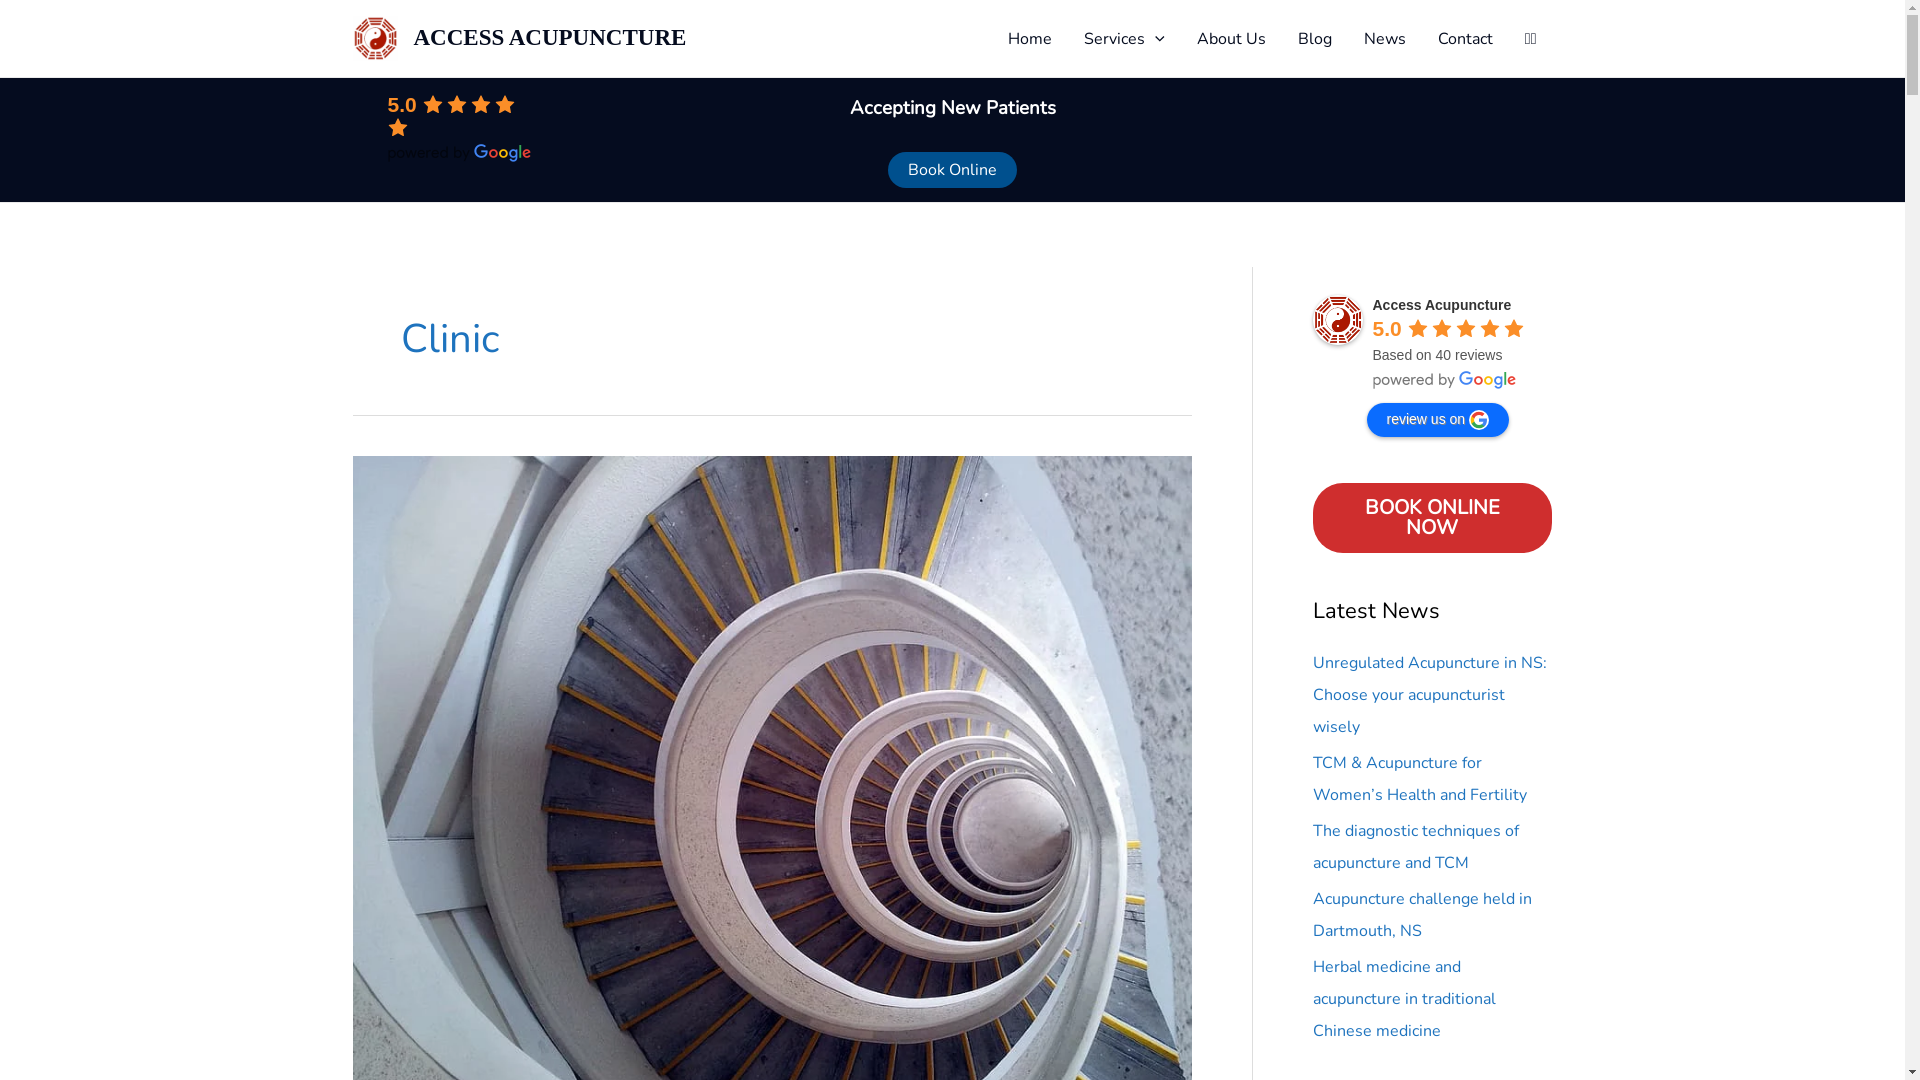  What do you see at coordinates (1385, 39) in the screenshot?
I see `News` at bounding box center [1385, 39].